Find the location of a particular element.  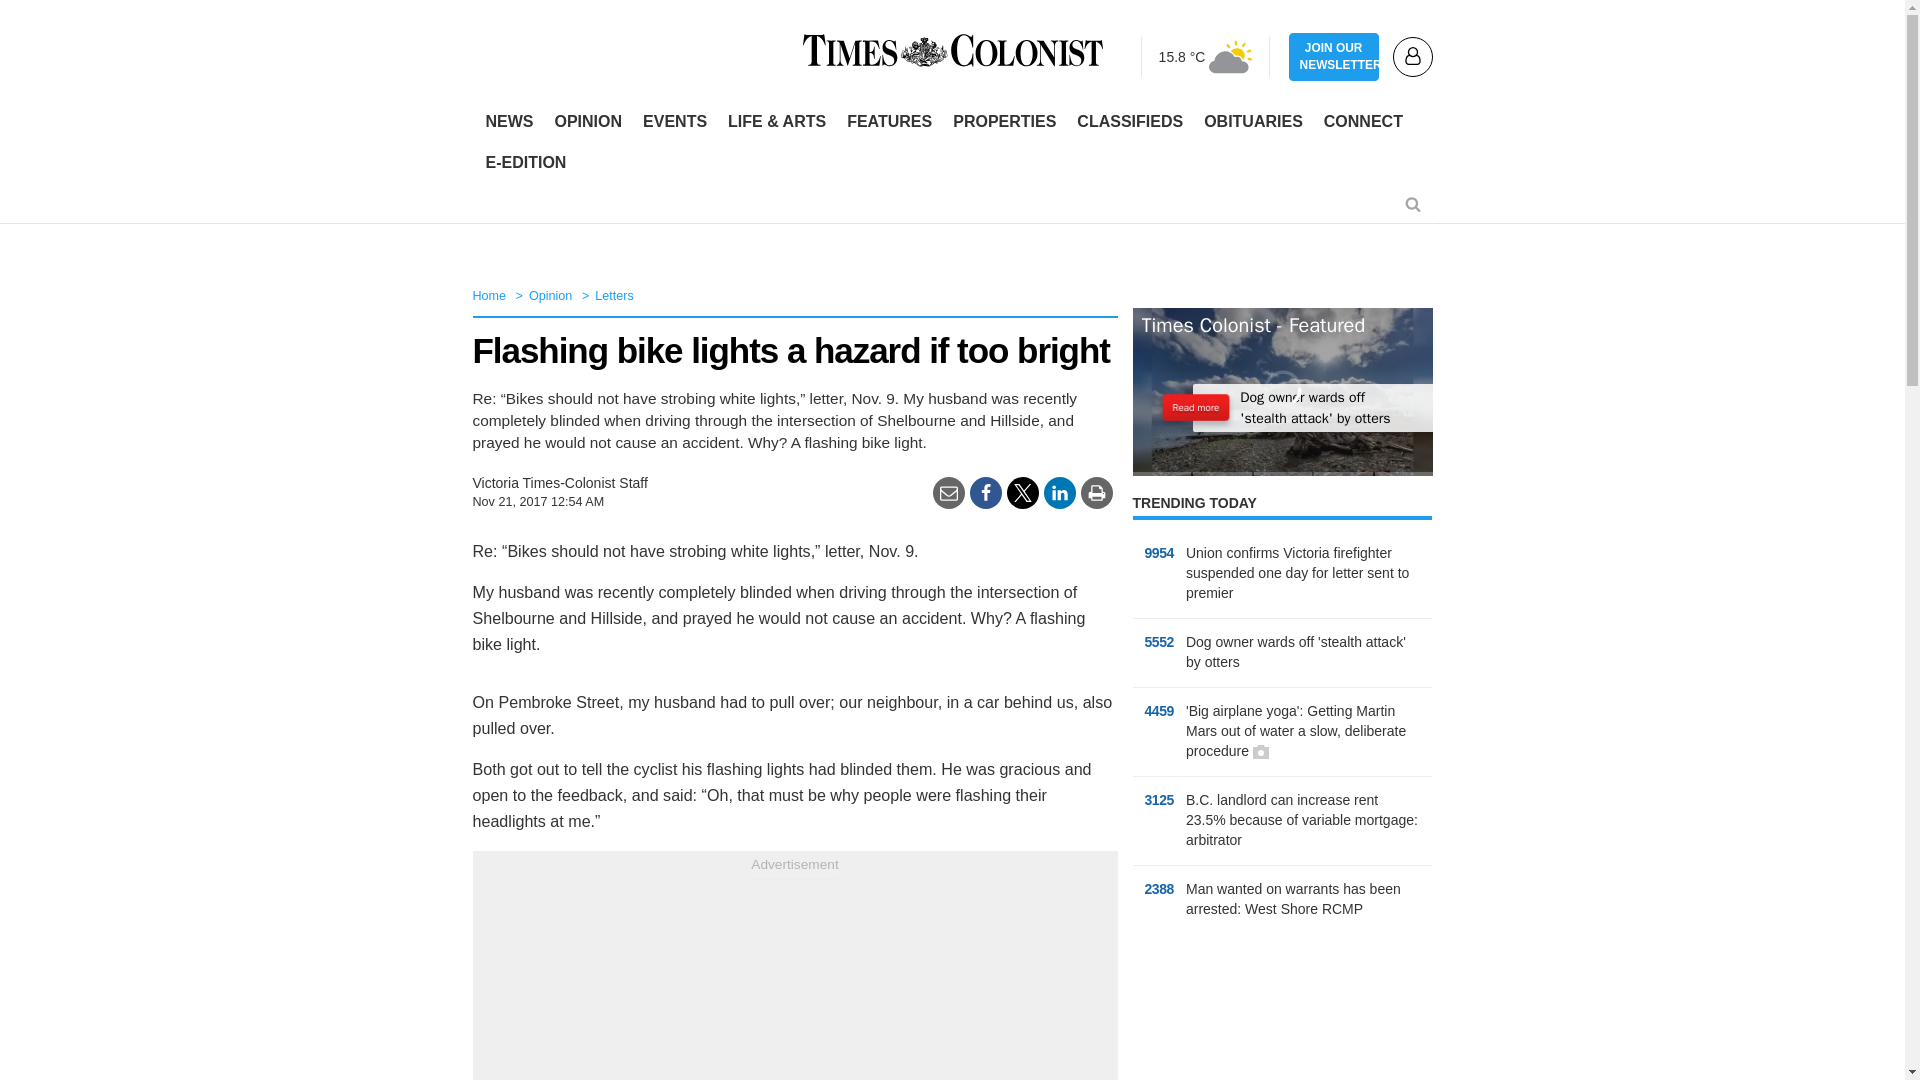

NEWS is located at coordinates (510, 122).